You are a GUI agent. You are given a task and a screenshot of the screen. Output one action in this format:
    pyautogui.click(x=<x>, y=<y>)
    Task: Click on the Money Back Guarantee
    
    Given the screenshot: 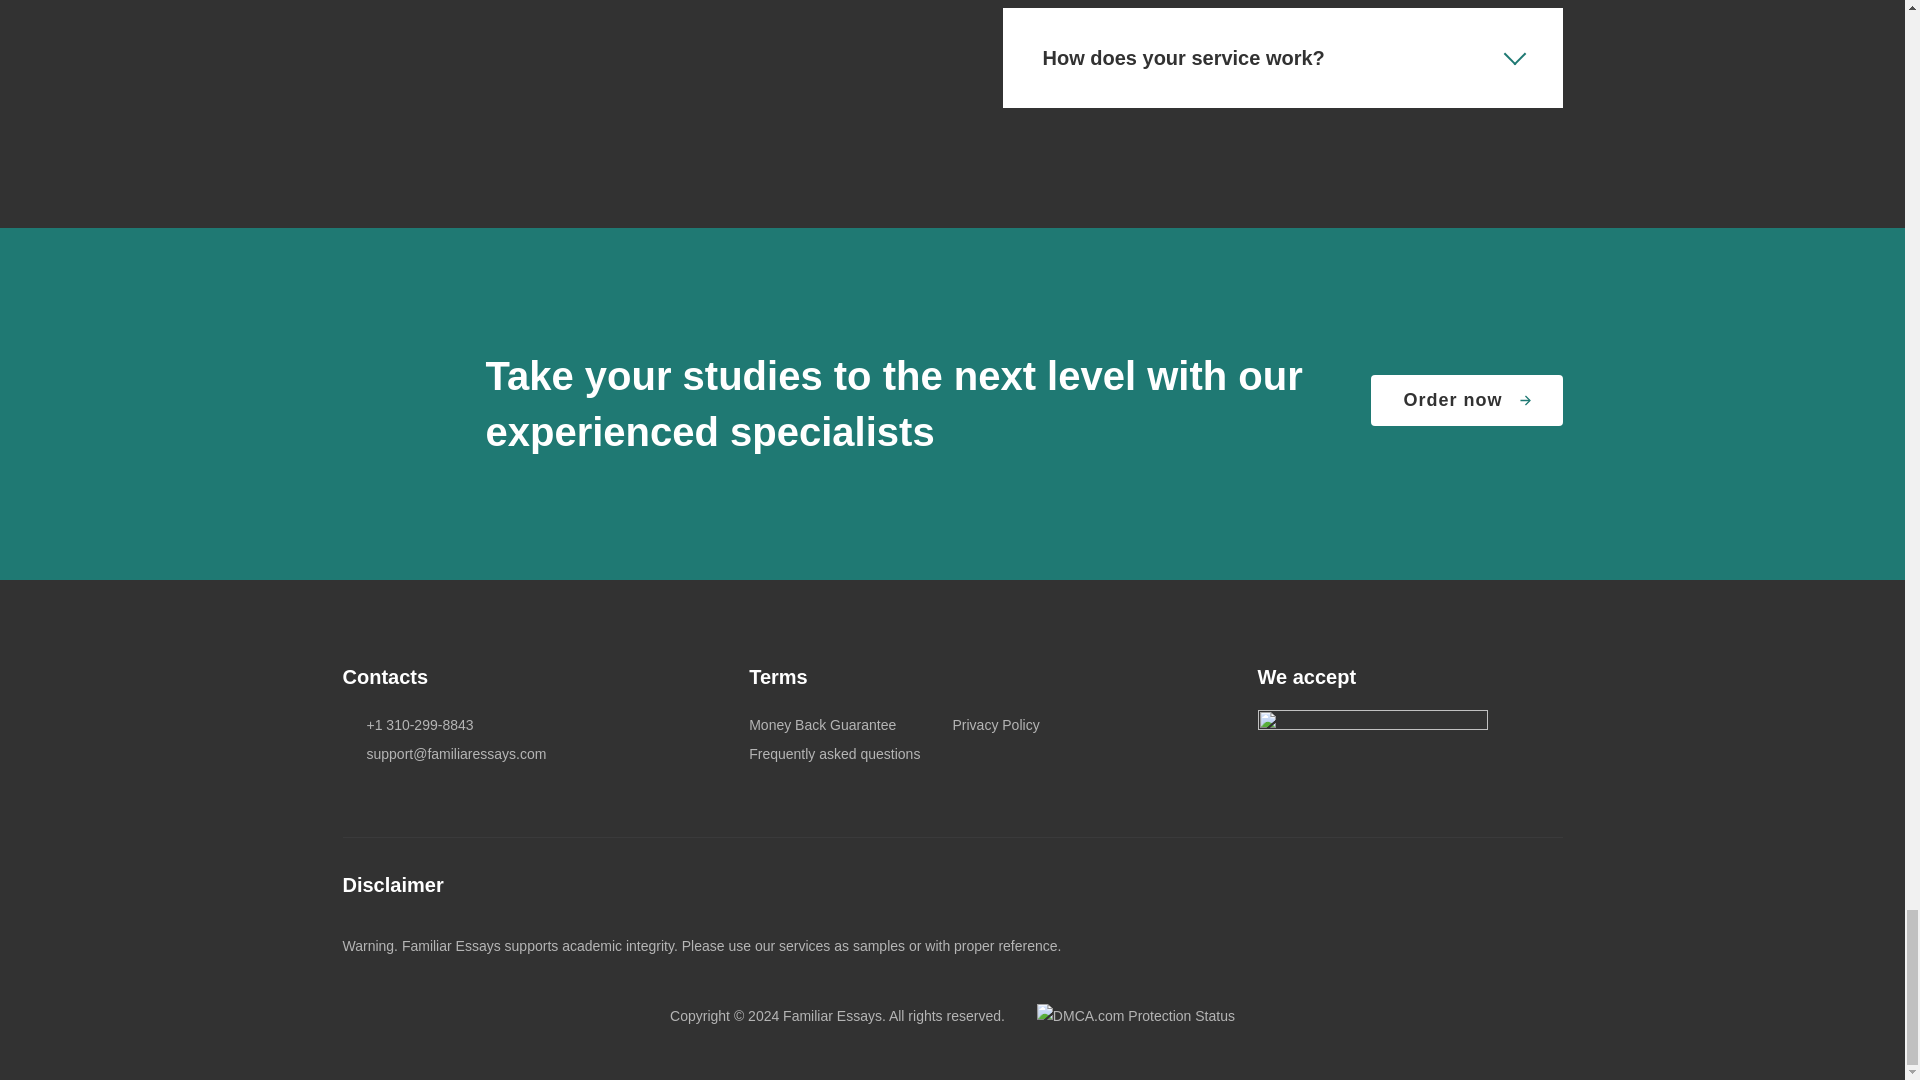 What is the action you would take?
    pyautogui.click(x=822, y=725)
    